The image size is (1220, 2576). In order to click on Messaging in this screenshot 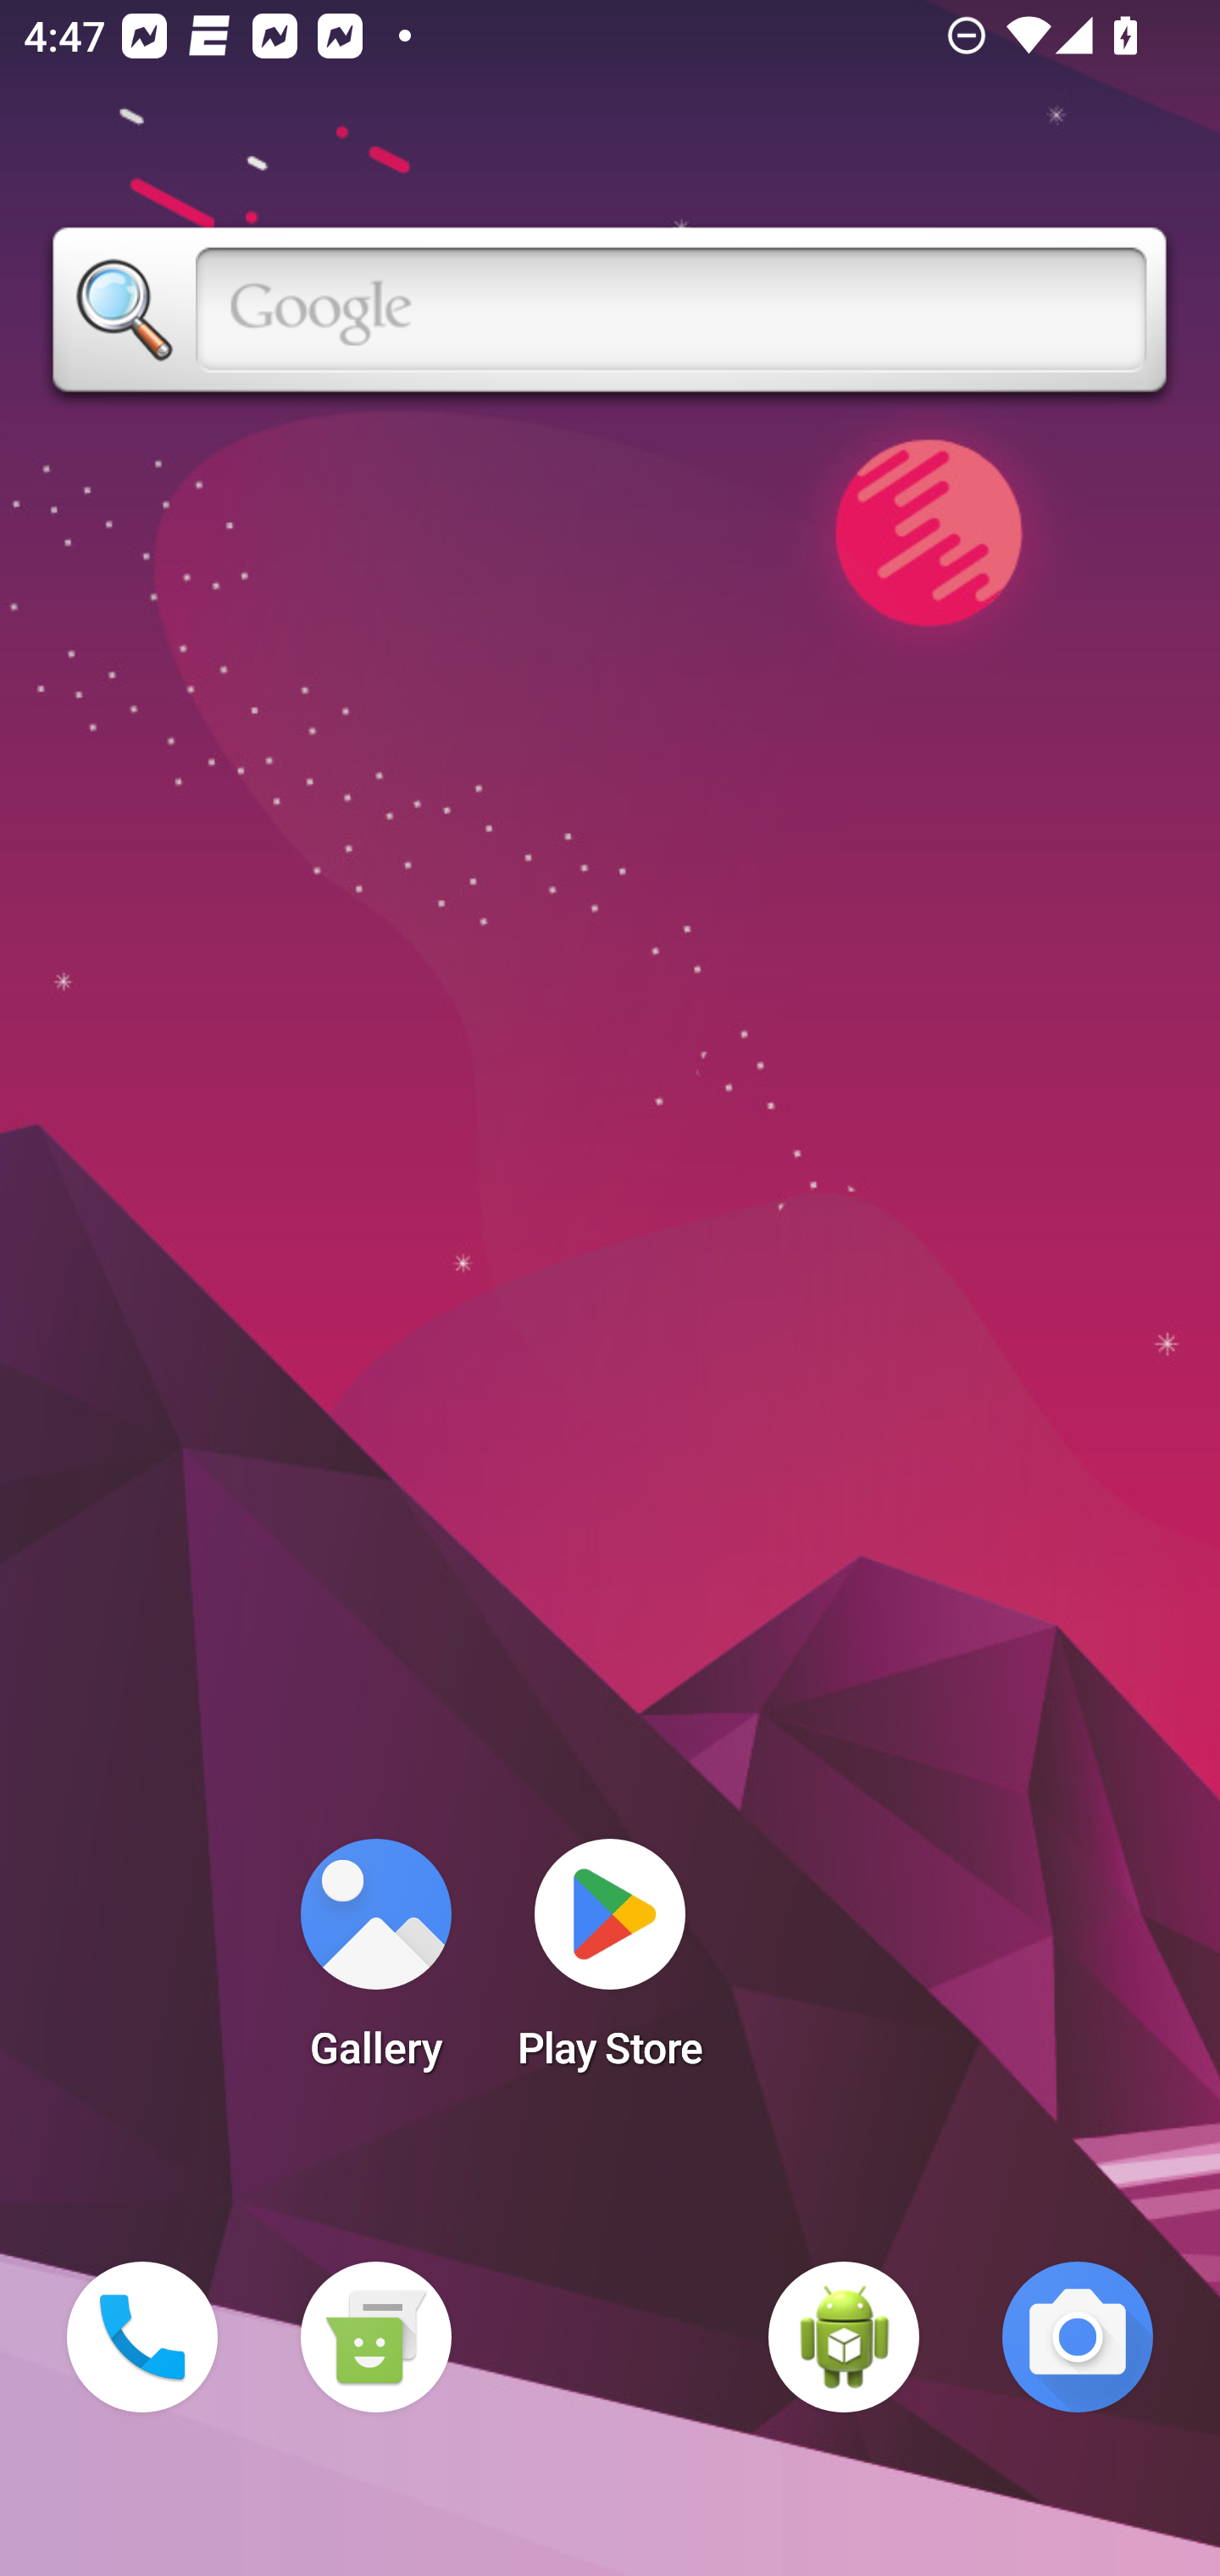, I will do `click(375, 2337)`.